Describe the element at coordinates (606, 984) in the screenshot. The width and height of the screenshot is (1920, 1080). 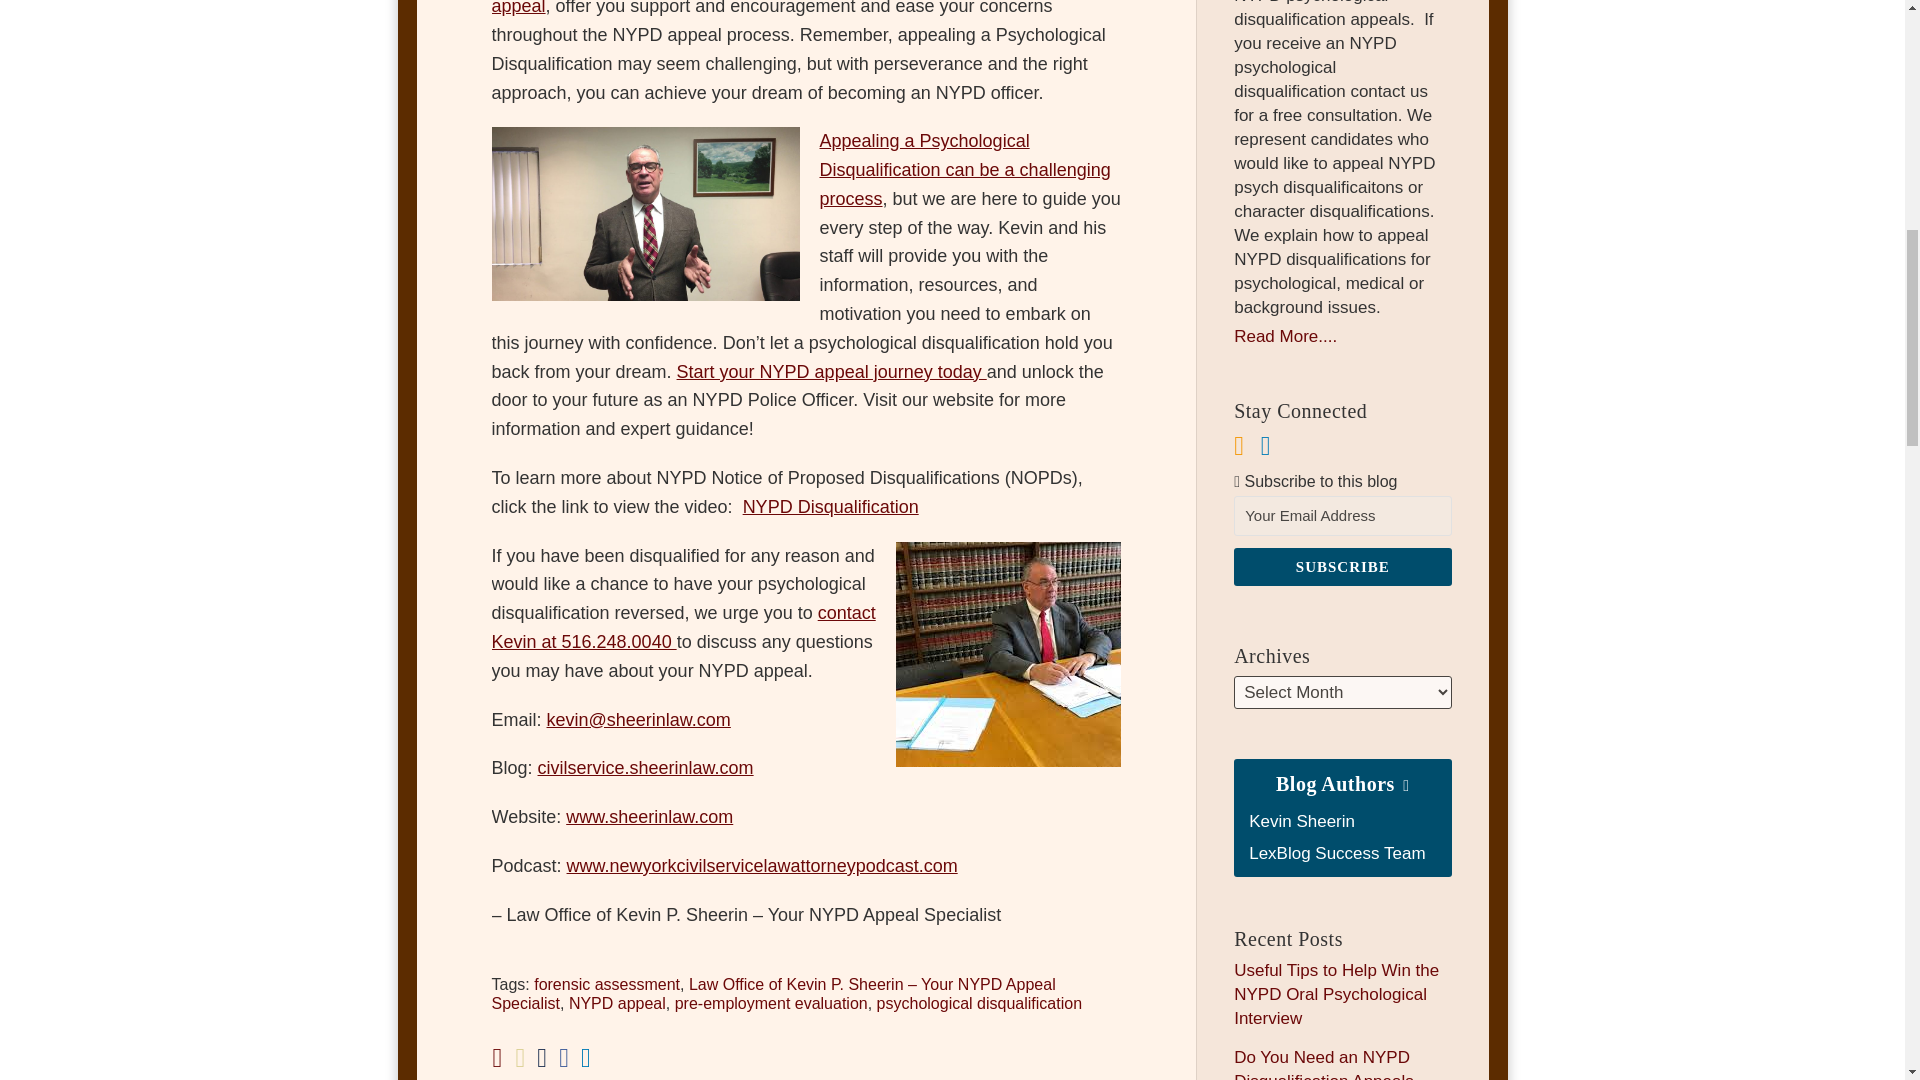
I see `forensic assessment` at that location.